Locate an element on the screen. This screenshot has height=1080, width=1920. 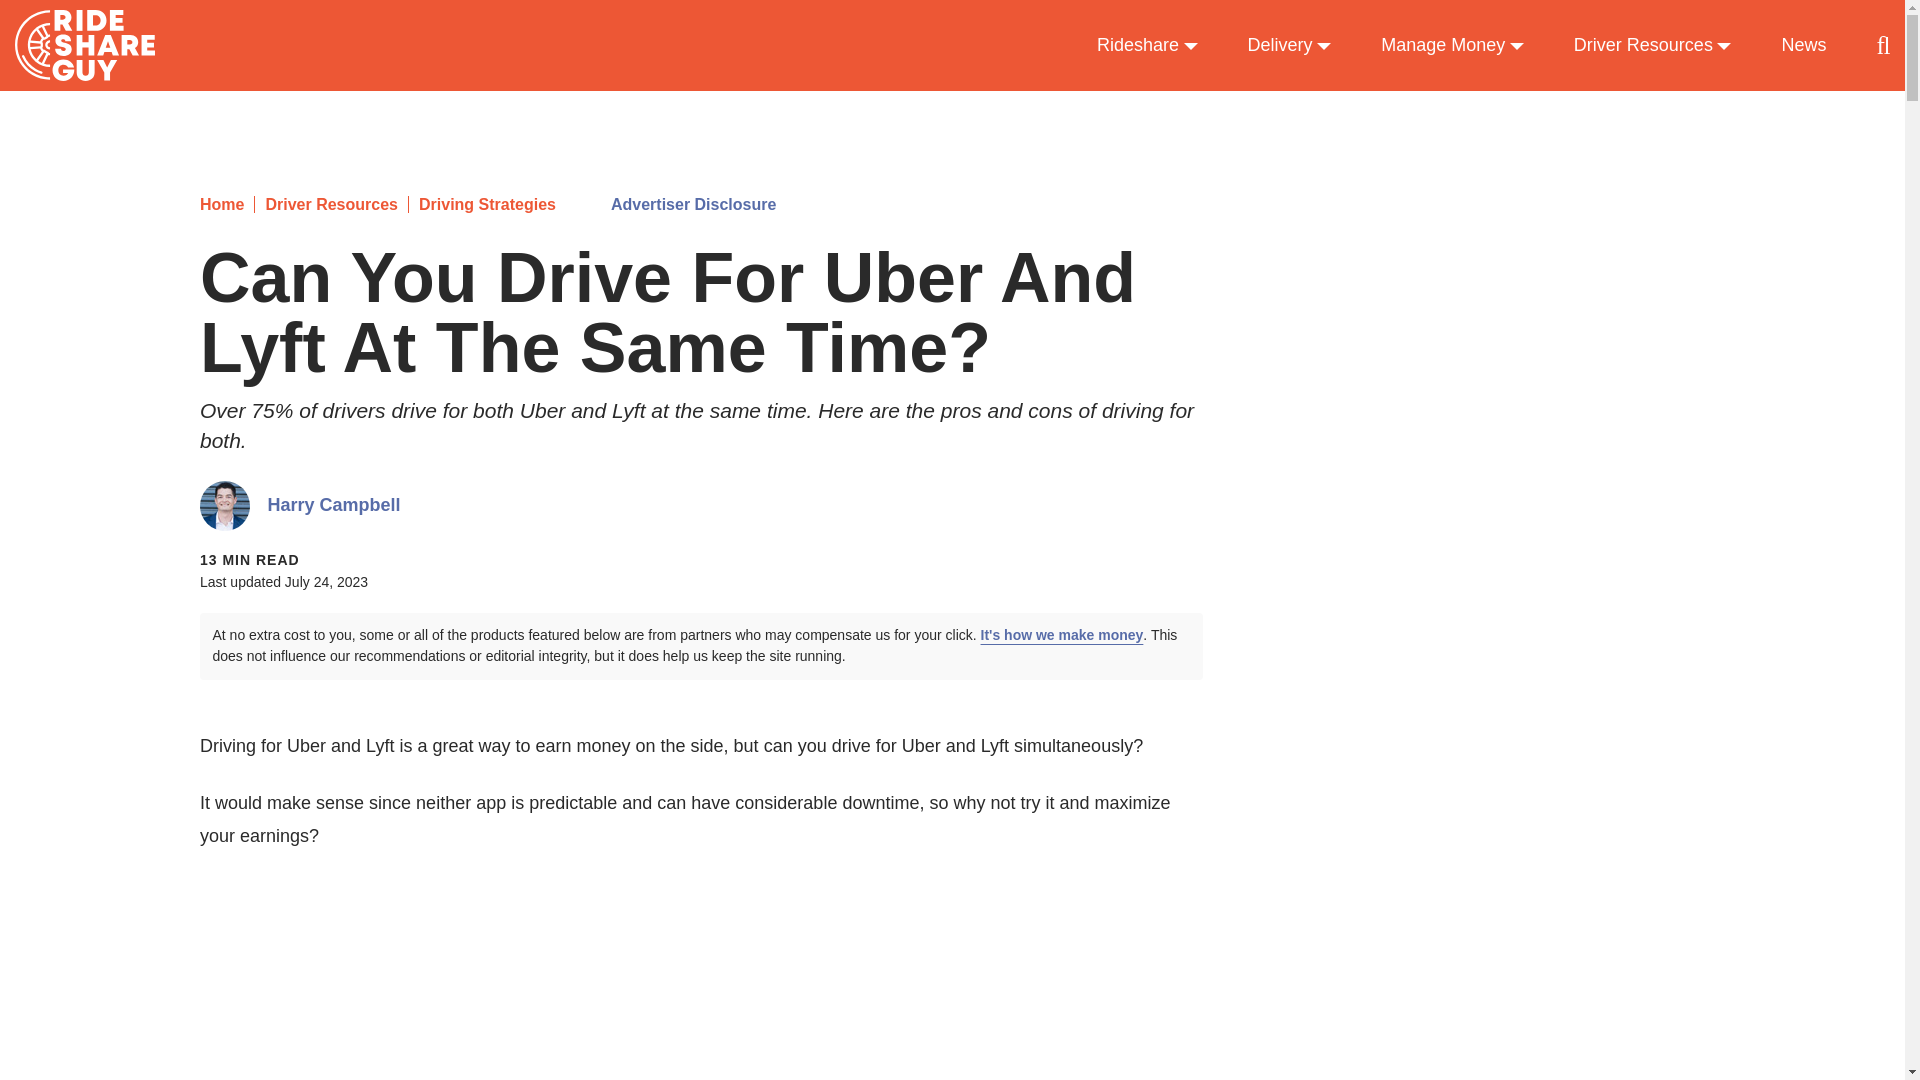
It's how we make money is located at coordinates (1062, 634).